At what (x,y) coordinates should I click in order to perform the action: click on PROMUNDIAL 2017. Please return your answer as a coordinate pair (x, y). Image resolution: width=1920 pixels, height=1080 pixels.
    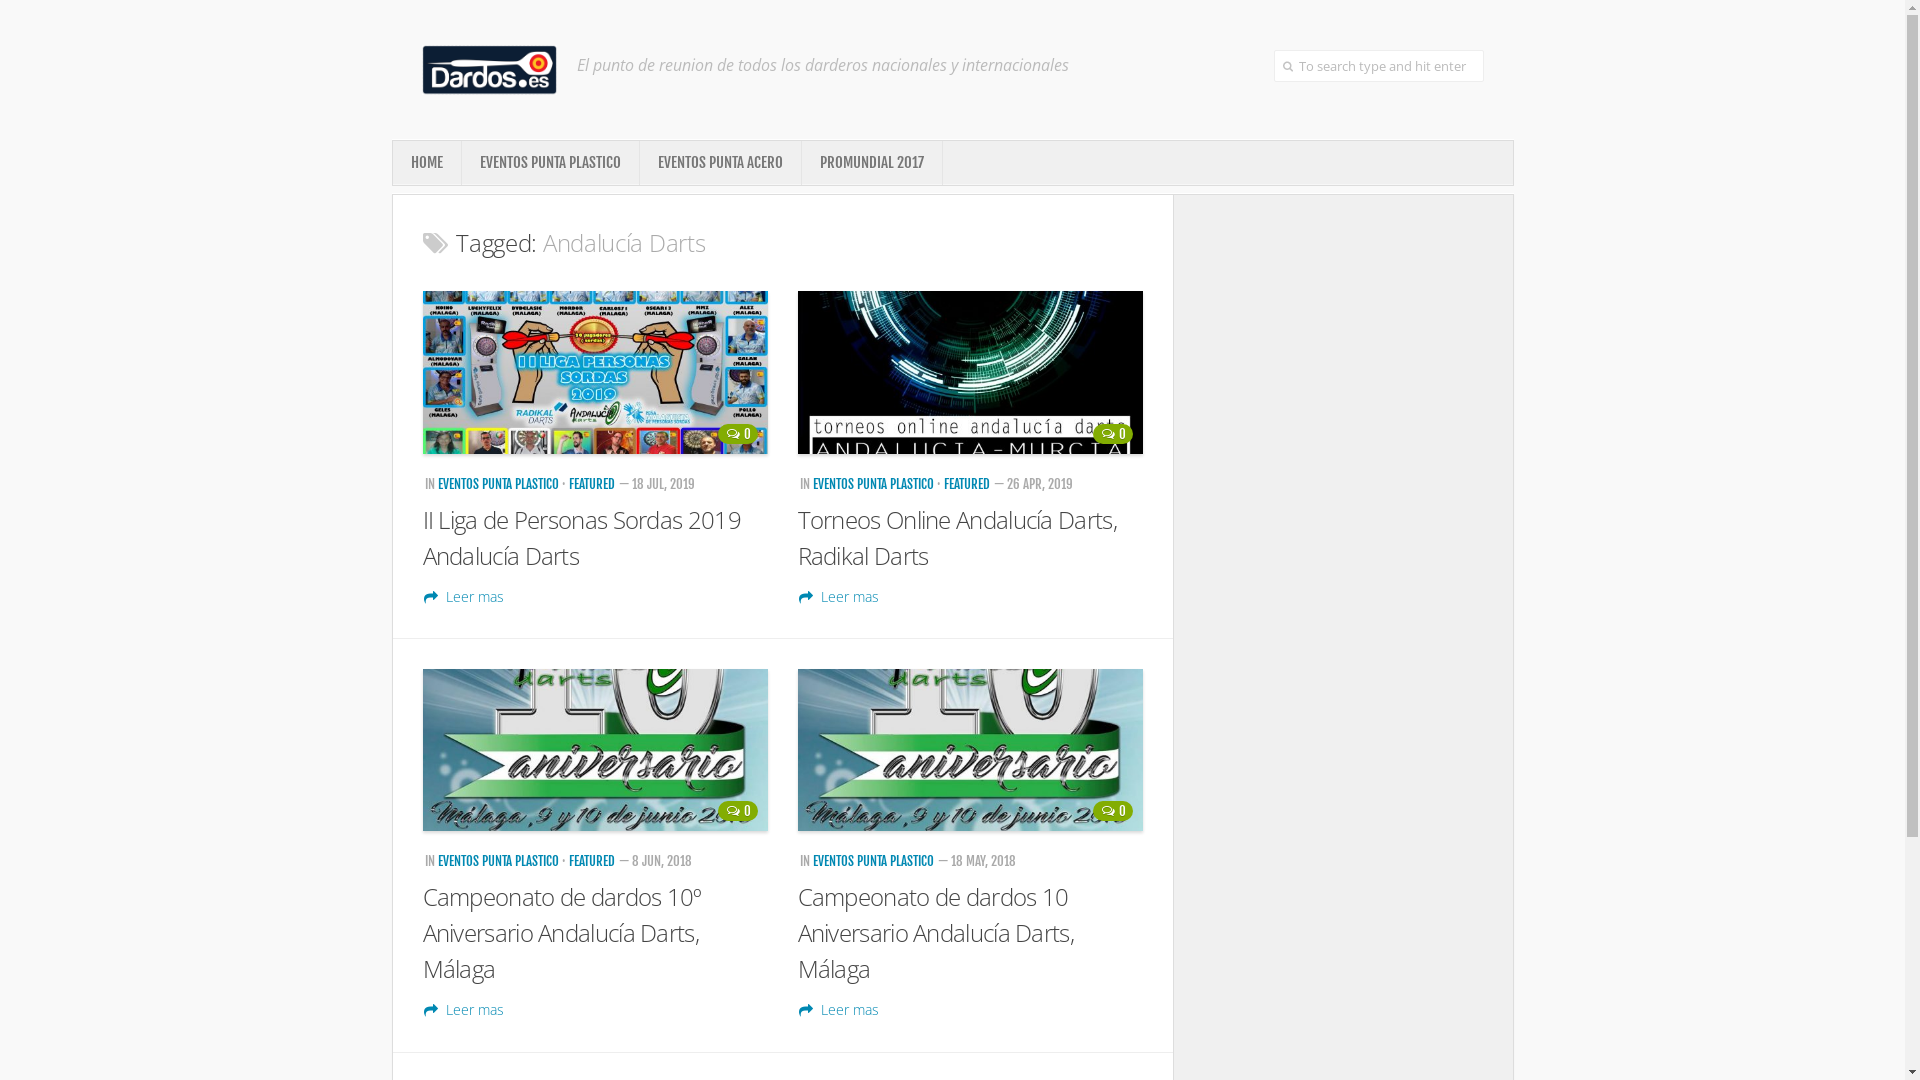
    Looking at the image, I should click on (872, 163).